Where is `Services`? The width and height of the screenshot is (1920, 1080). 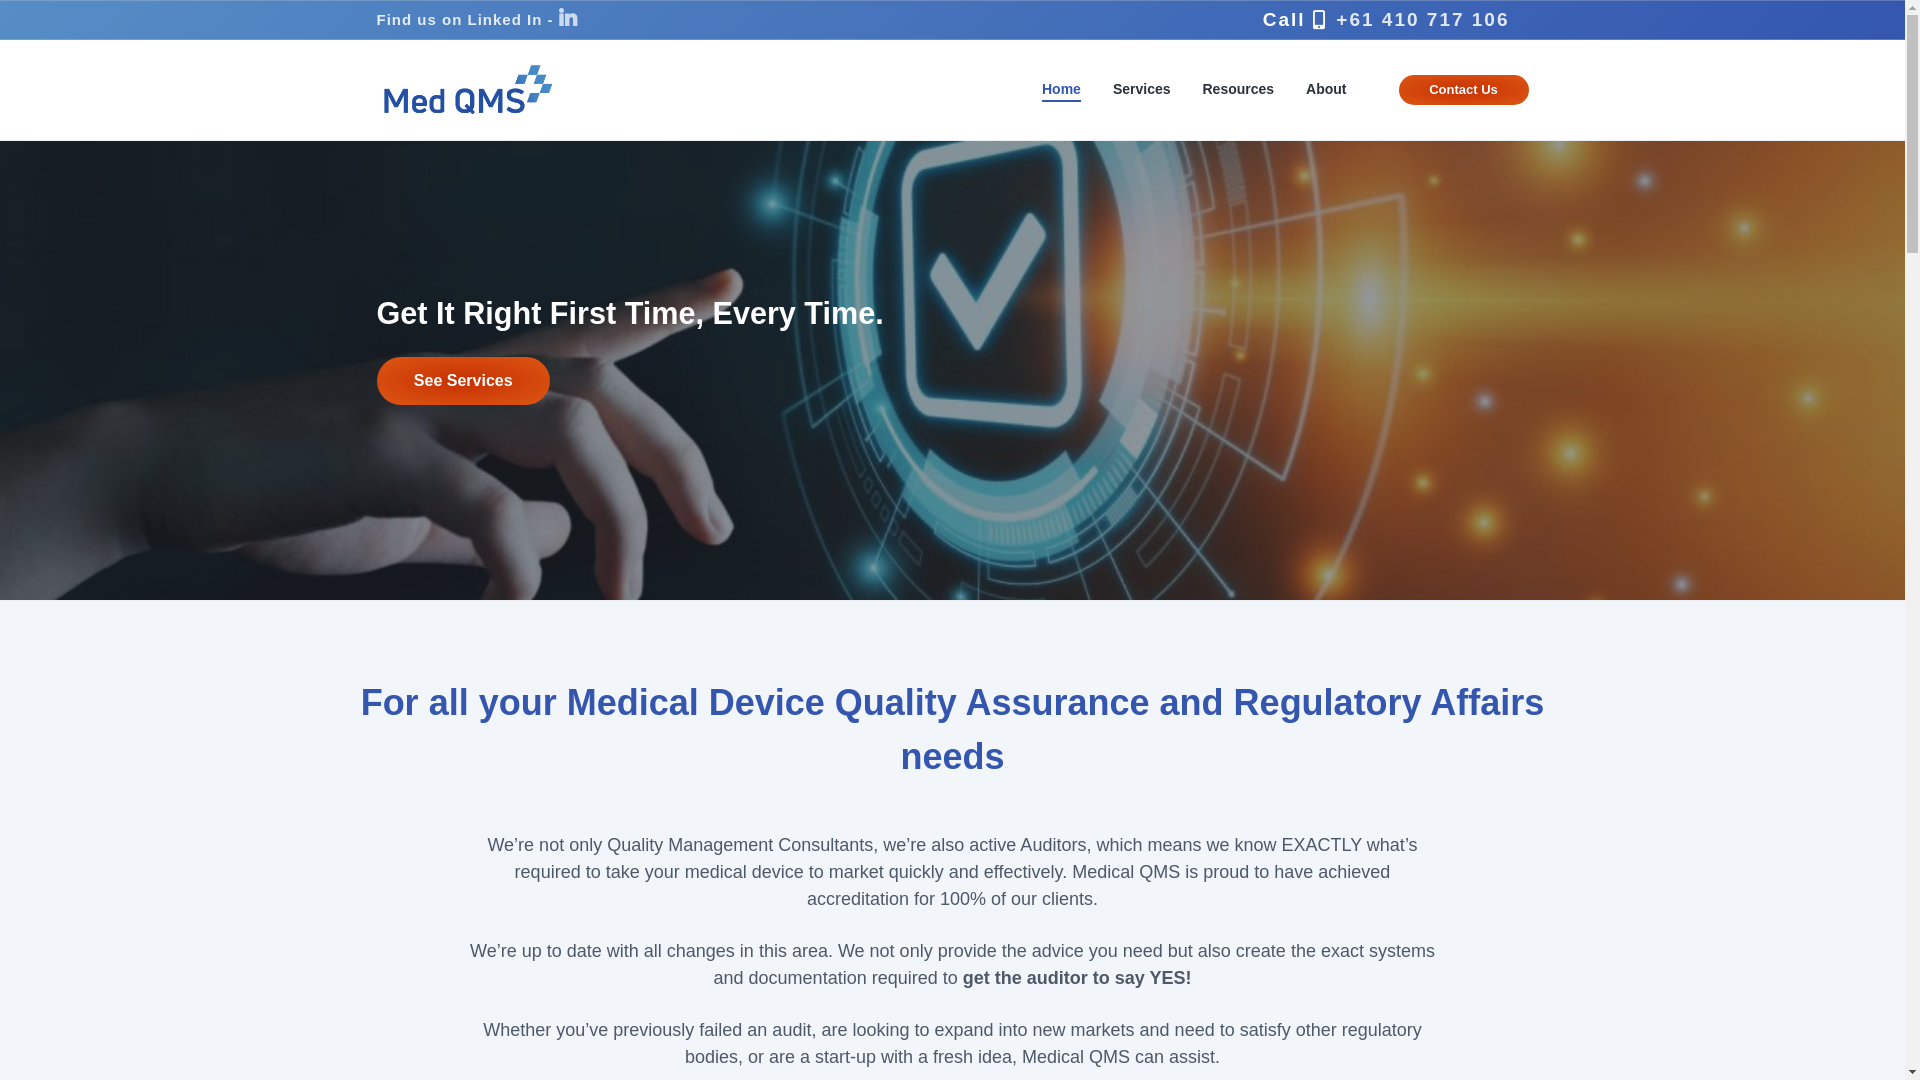 Services is located at coordinates (1142, 89).